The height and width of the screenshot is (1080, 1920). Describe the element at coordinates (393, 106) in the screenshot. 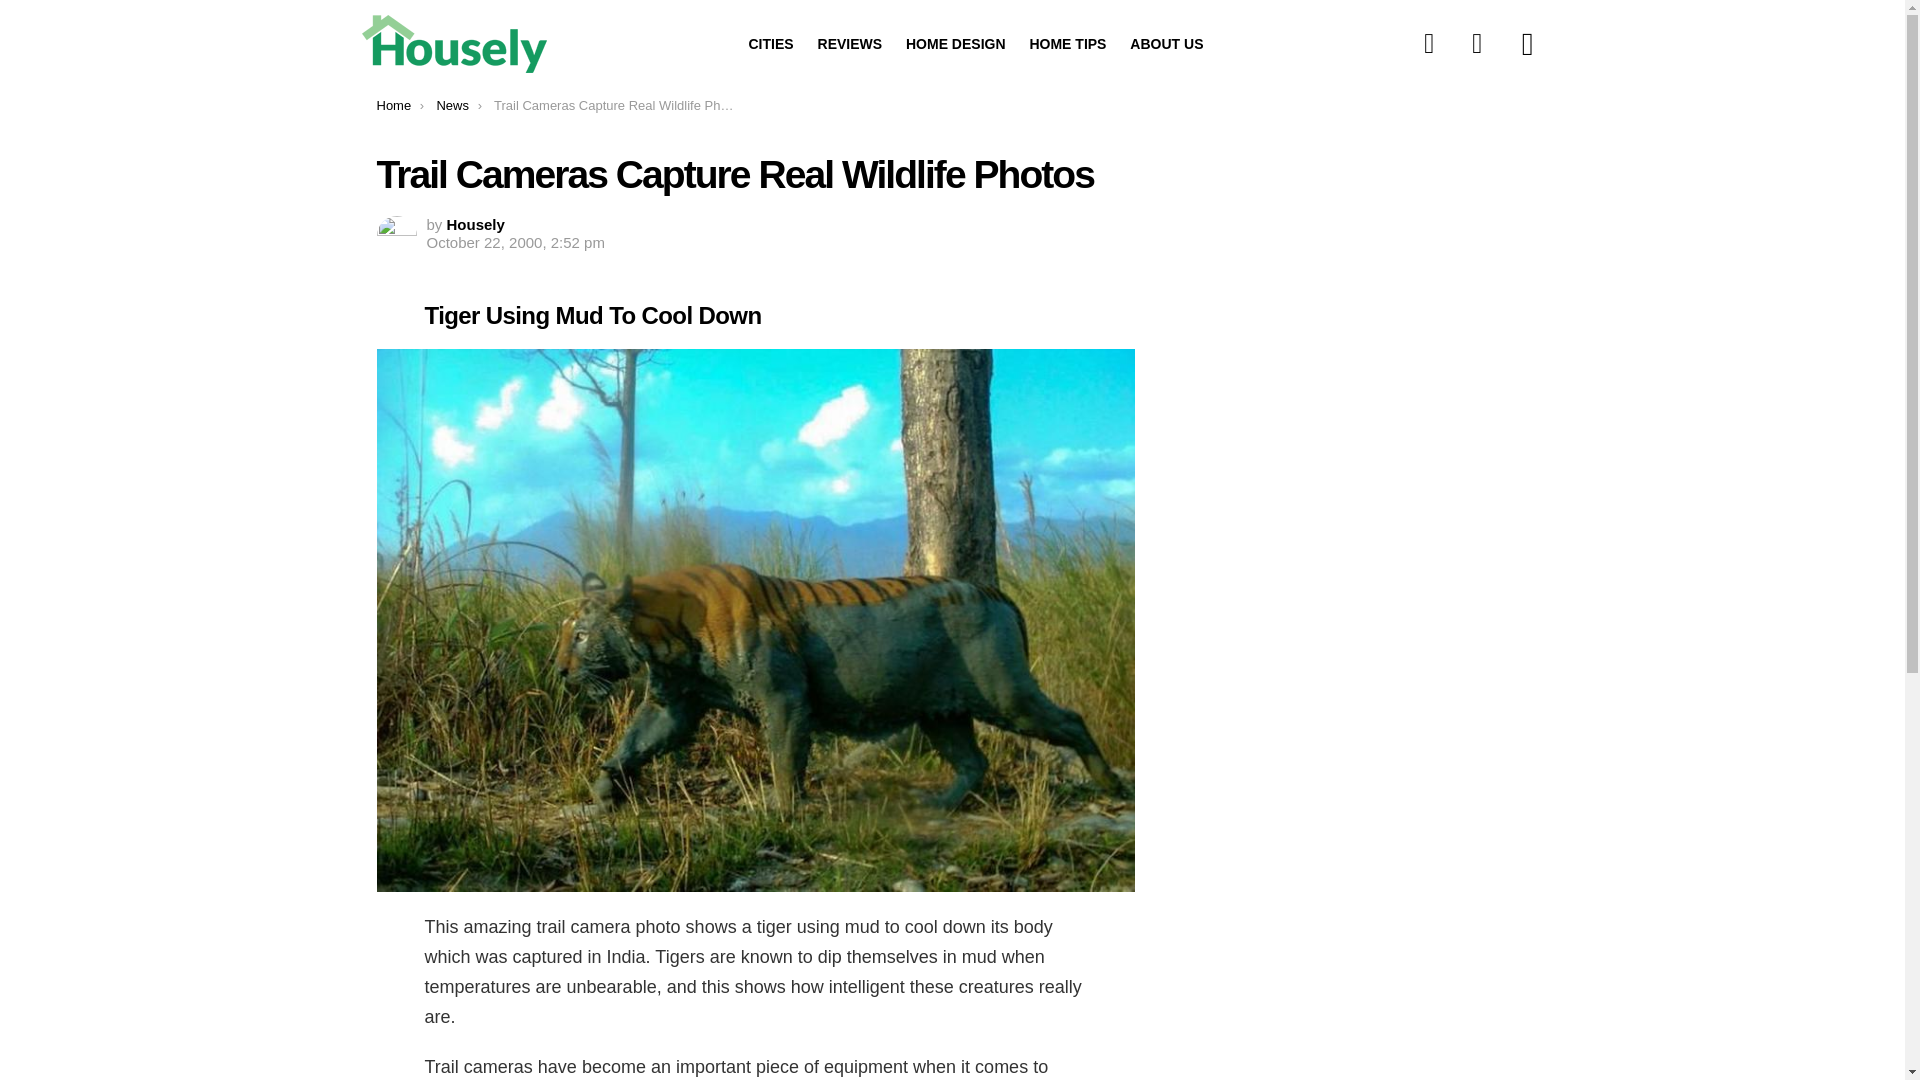

I see `Home` at that location.